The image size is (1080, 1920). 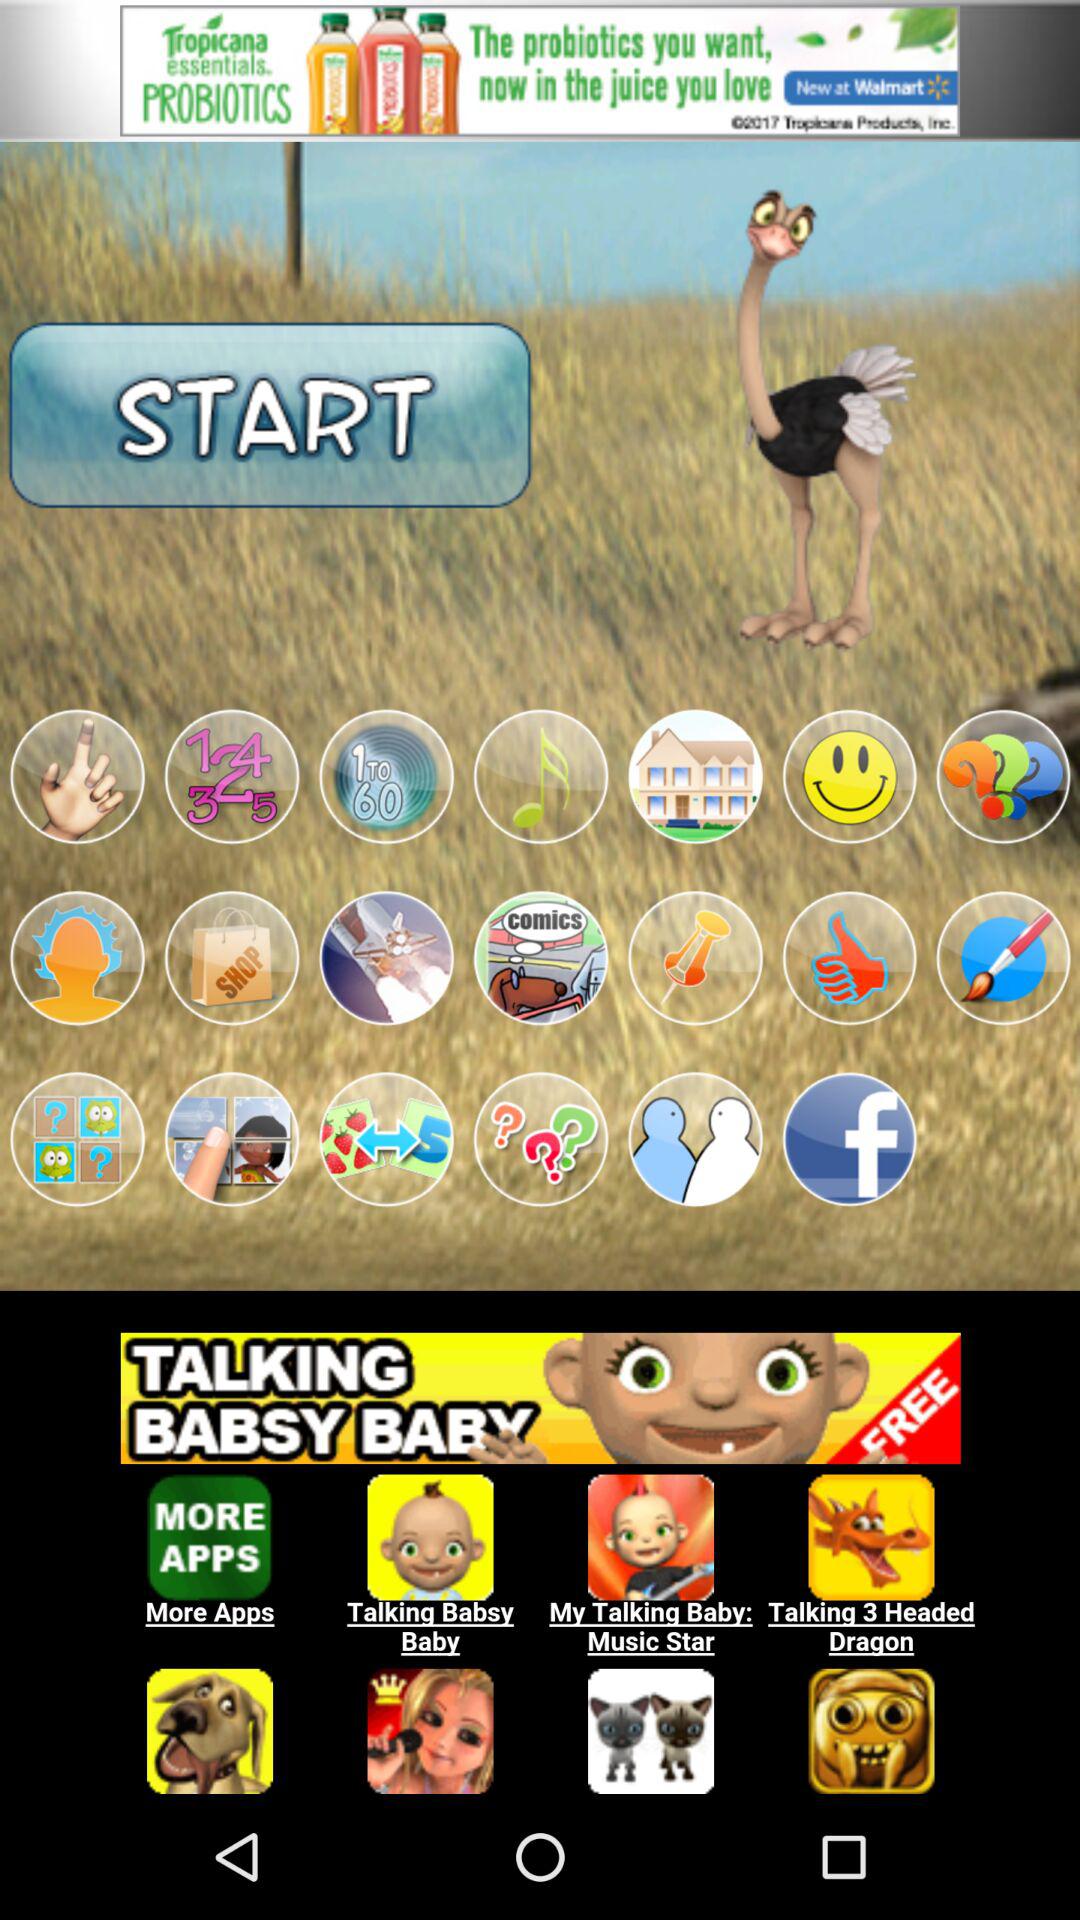 What do you see at coordinates (695, 1140) in the screenshot?
I see `app` at bounding box center [695, 1140].